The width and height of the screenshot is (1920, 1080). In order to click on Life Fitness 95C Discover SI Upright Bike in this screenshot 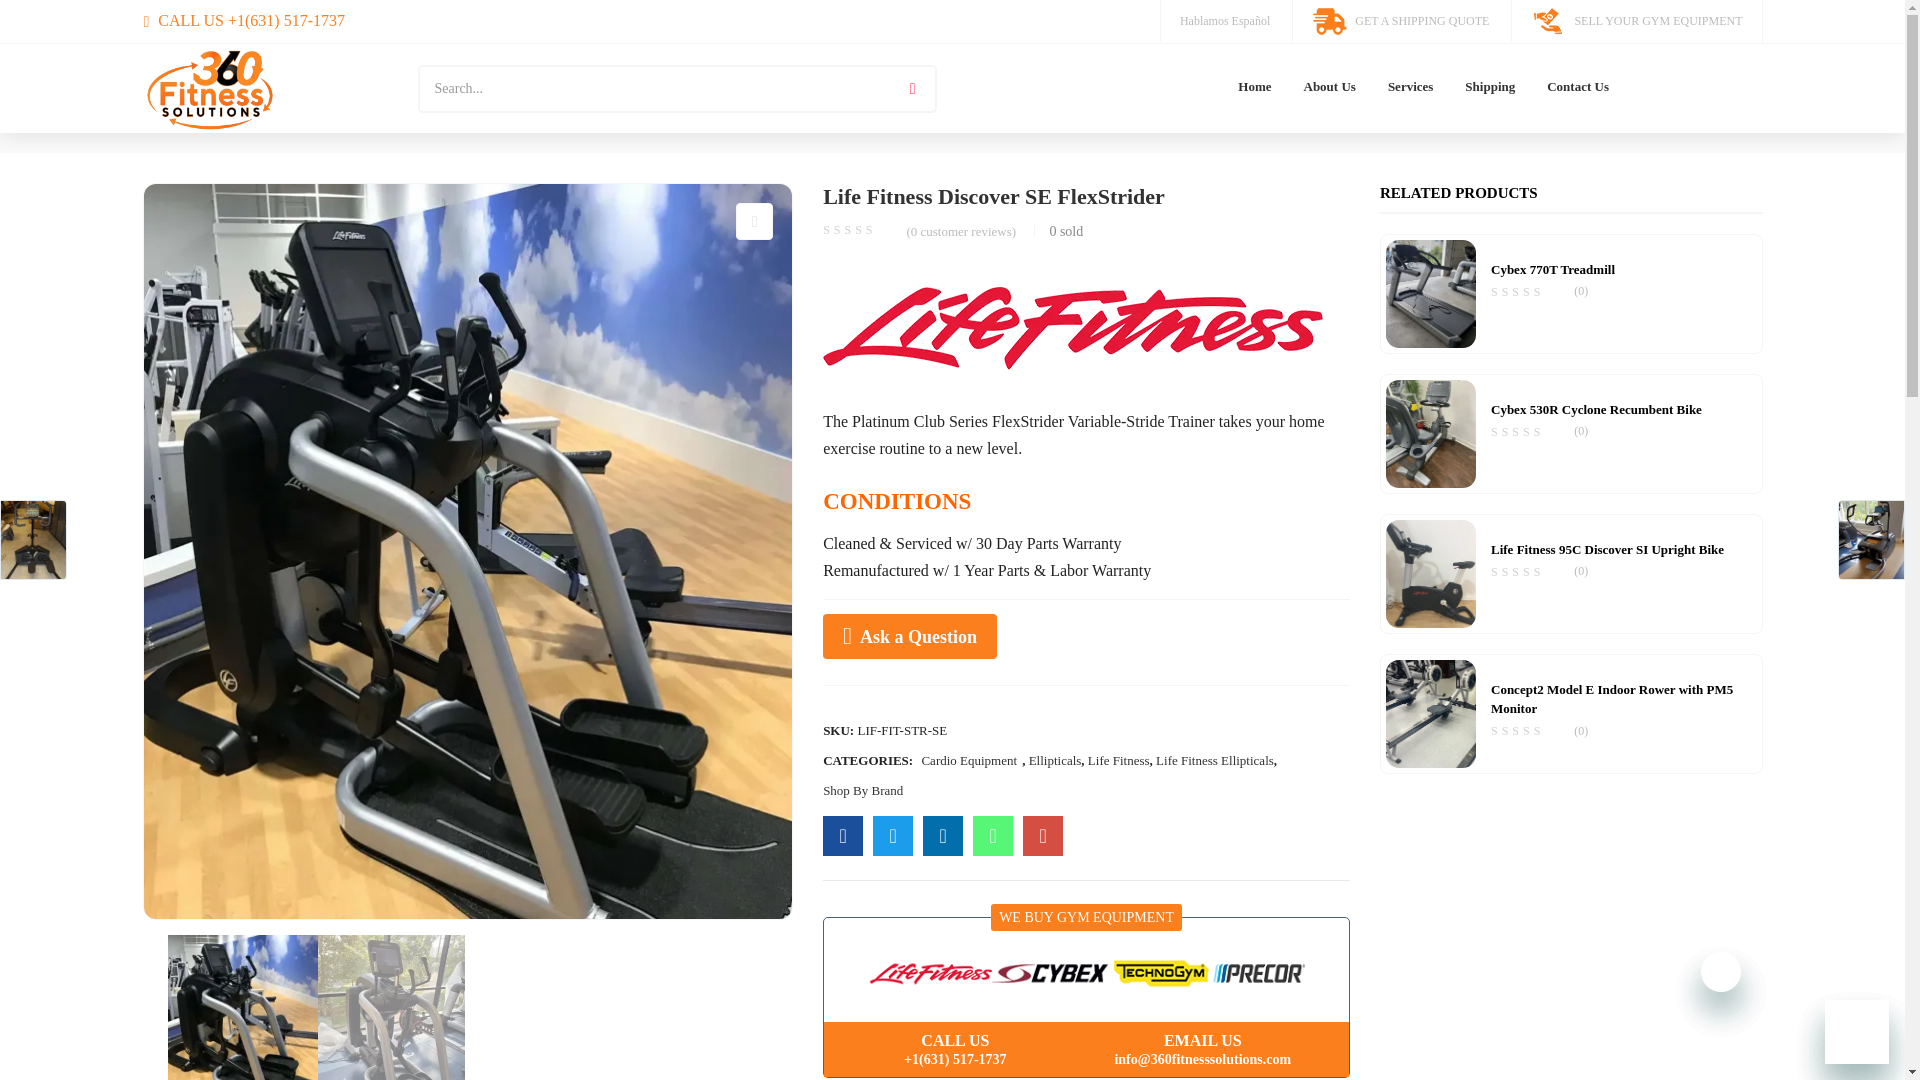, I will do `click(1431, 570)`.